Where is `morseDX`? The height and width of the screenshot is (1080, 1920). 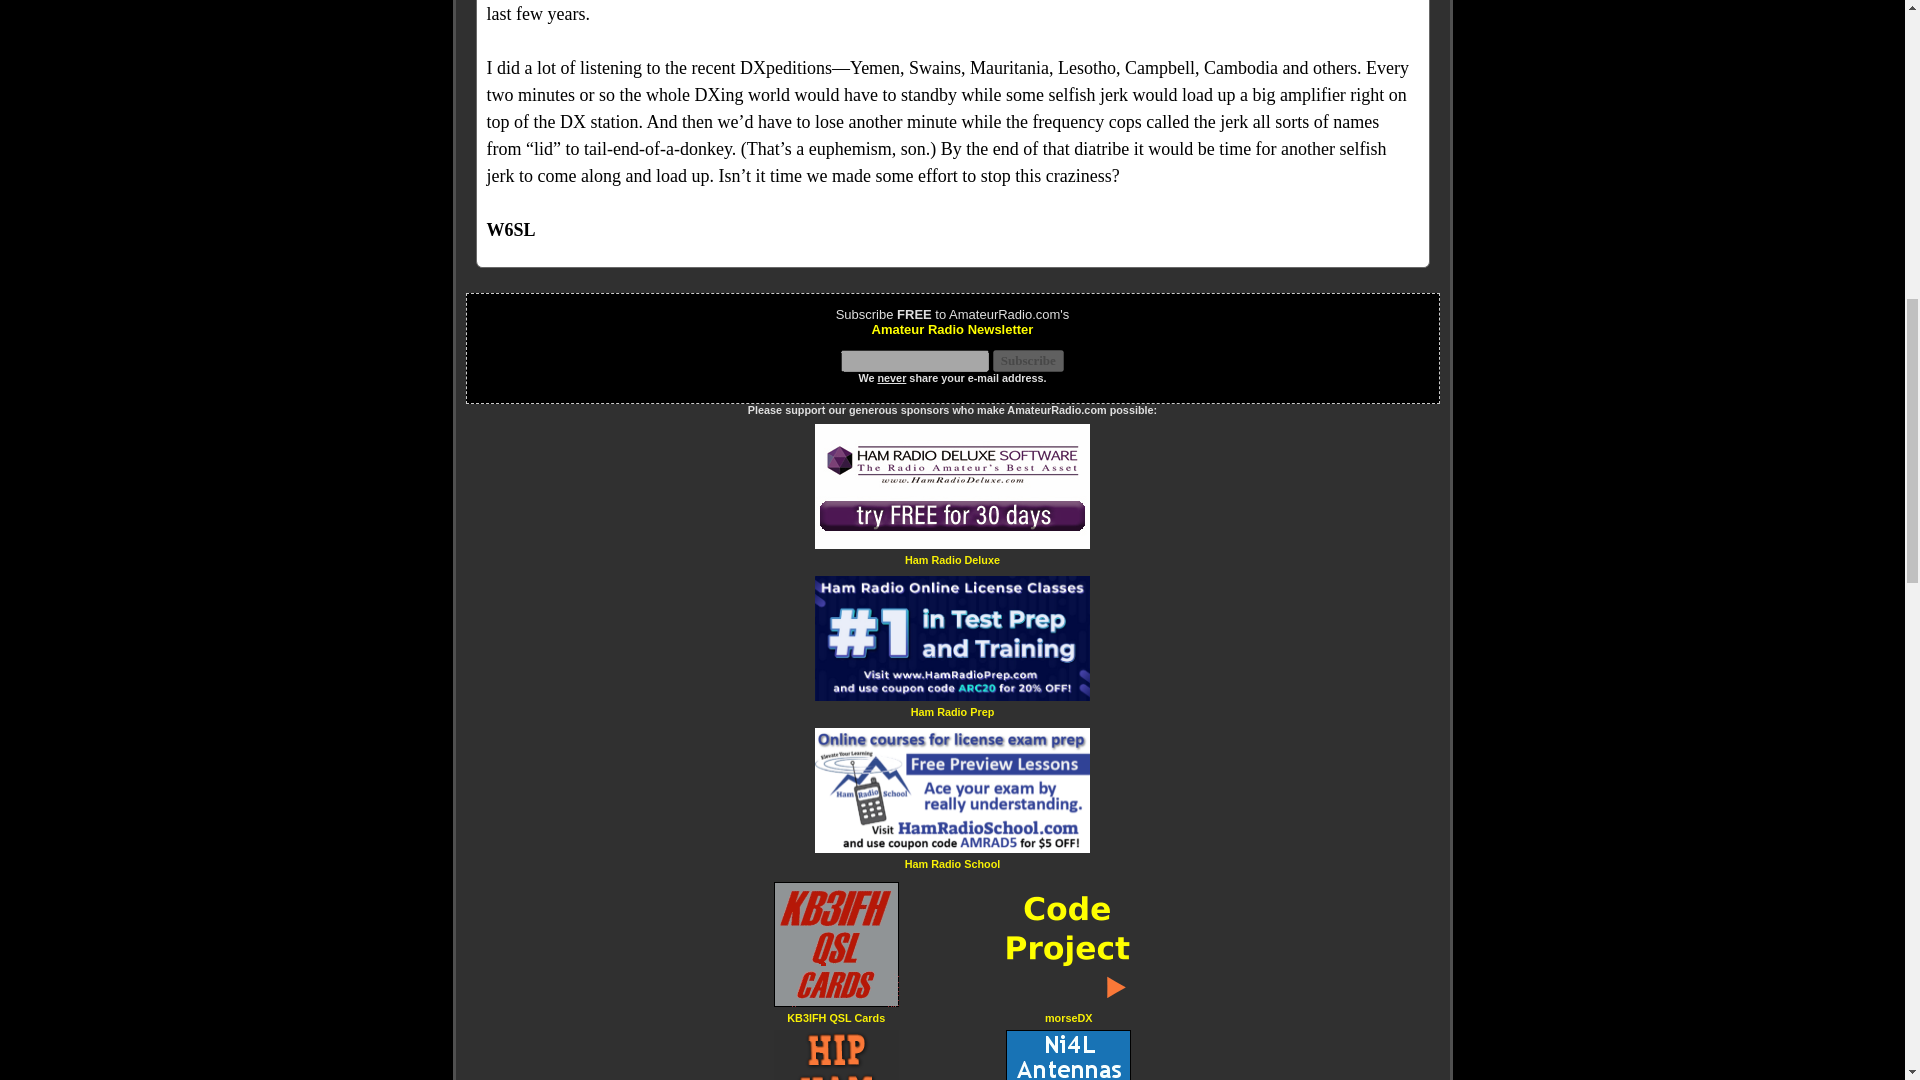 morseDX is located at coordinates (1068, 1016).